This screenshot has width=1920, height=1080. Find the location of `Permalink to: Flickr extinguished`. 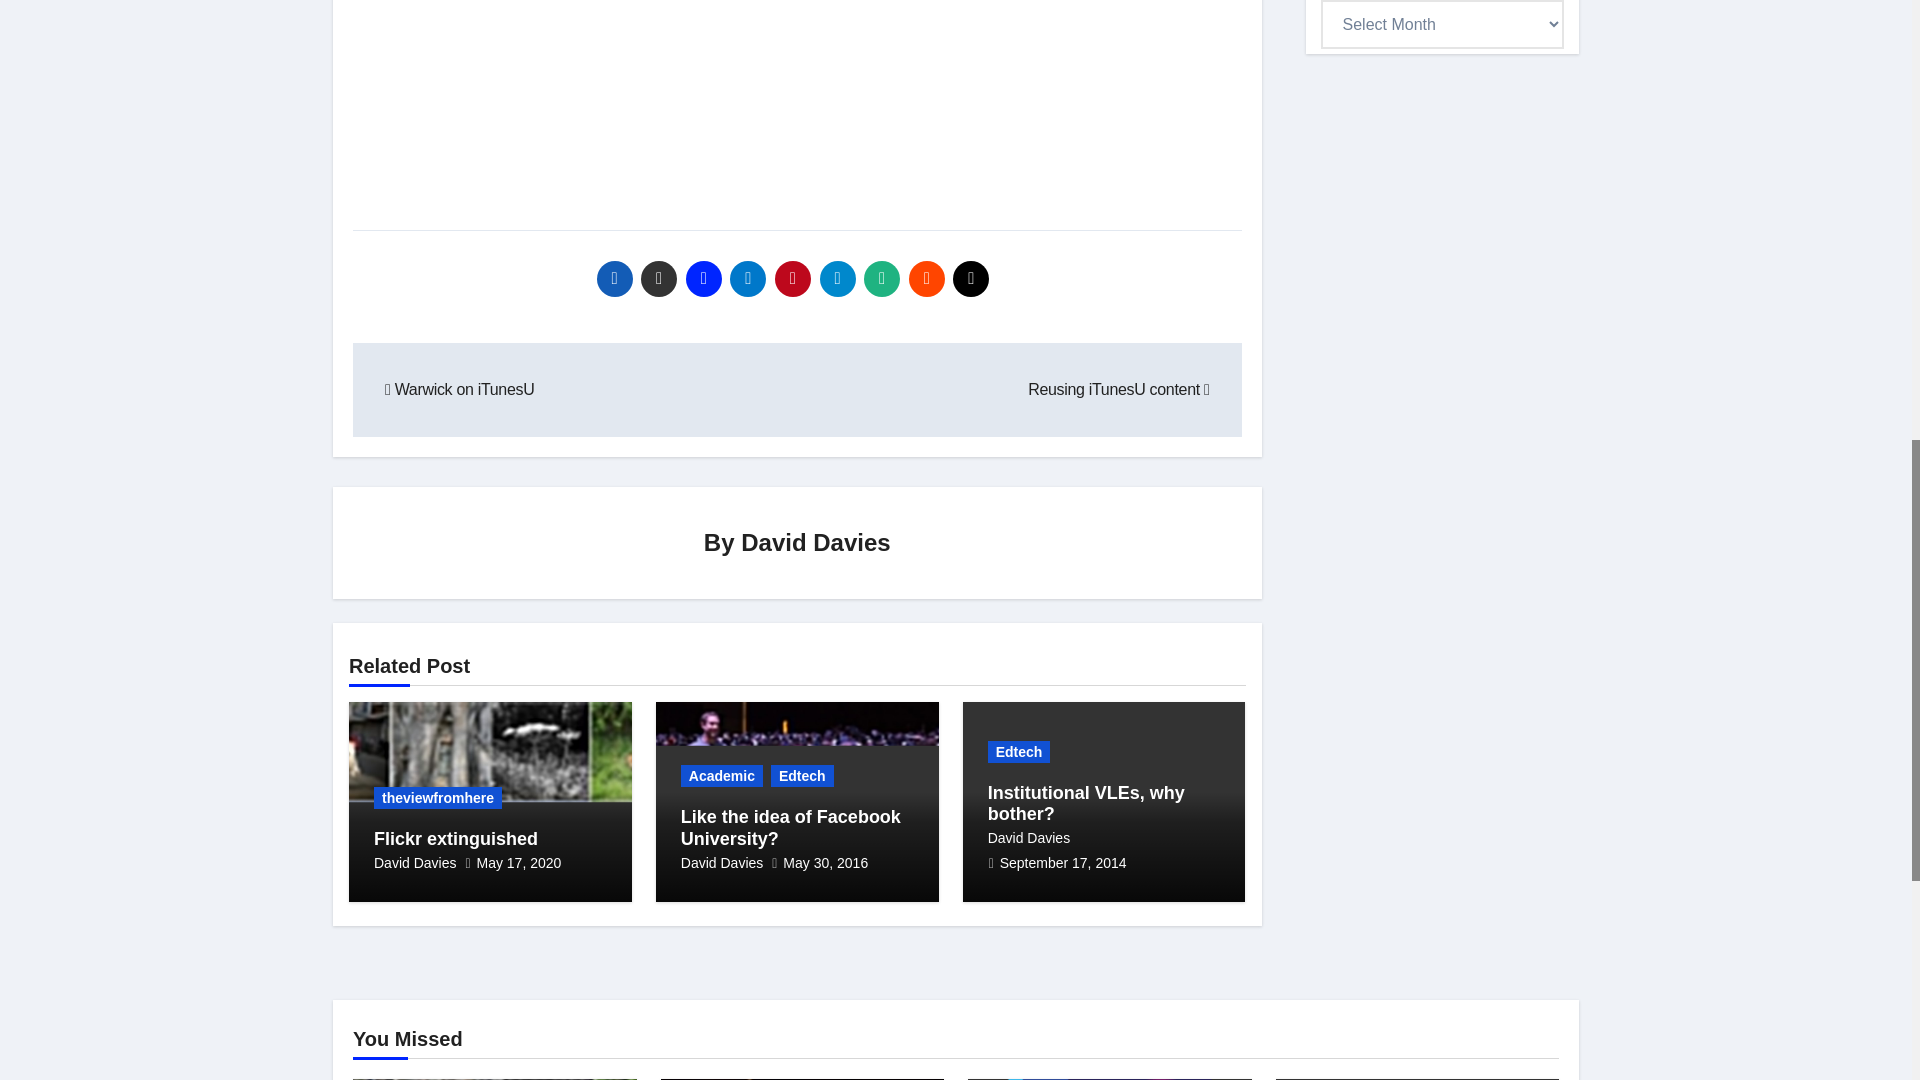

Permalink to: Flickr extinguished is located at coordinates (456, 838).